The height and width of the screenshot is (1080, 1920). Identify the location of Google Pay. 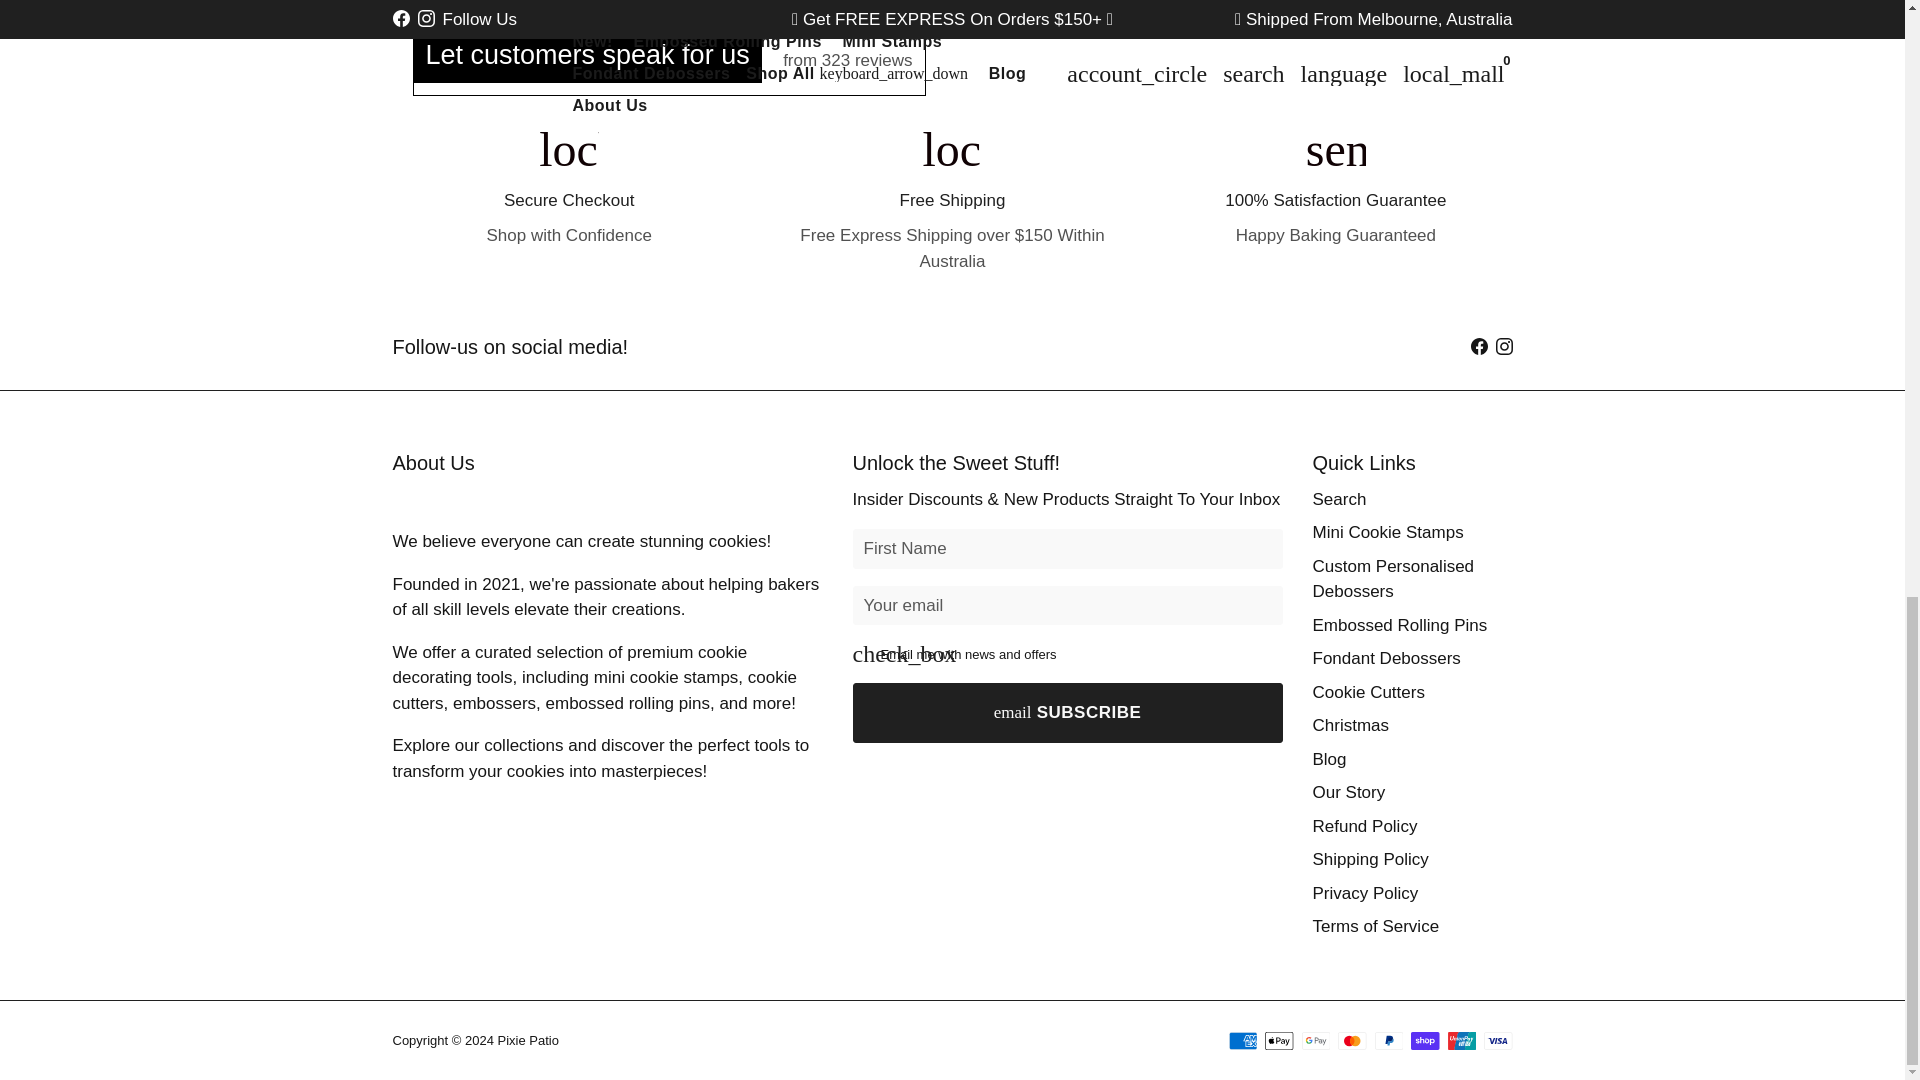
(1316, 1040).